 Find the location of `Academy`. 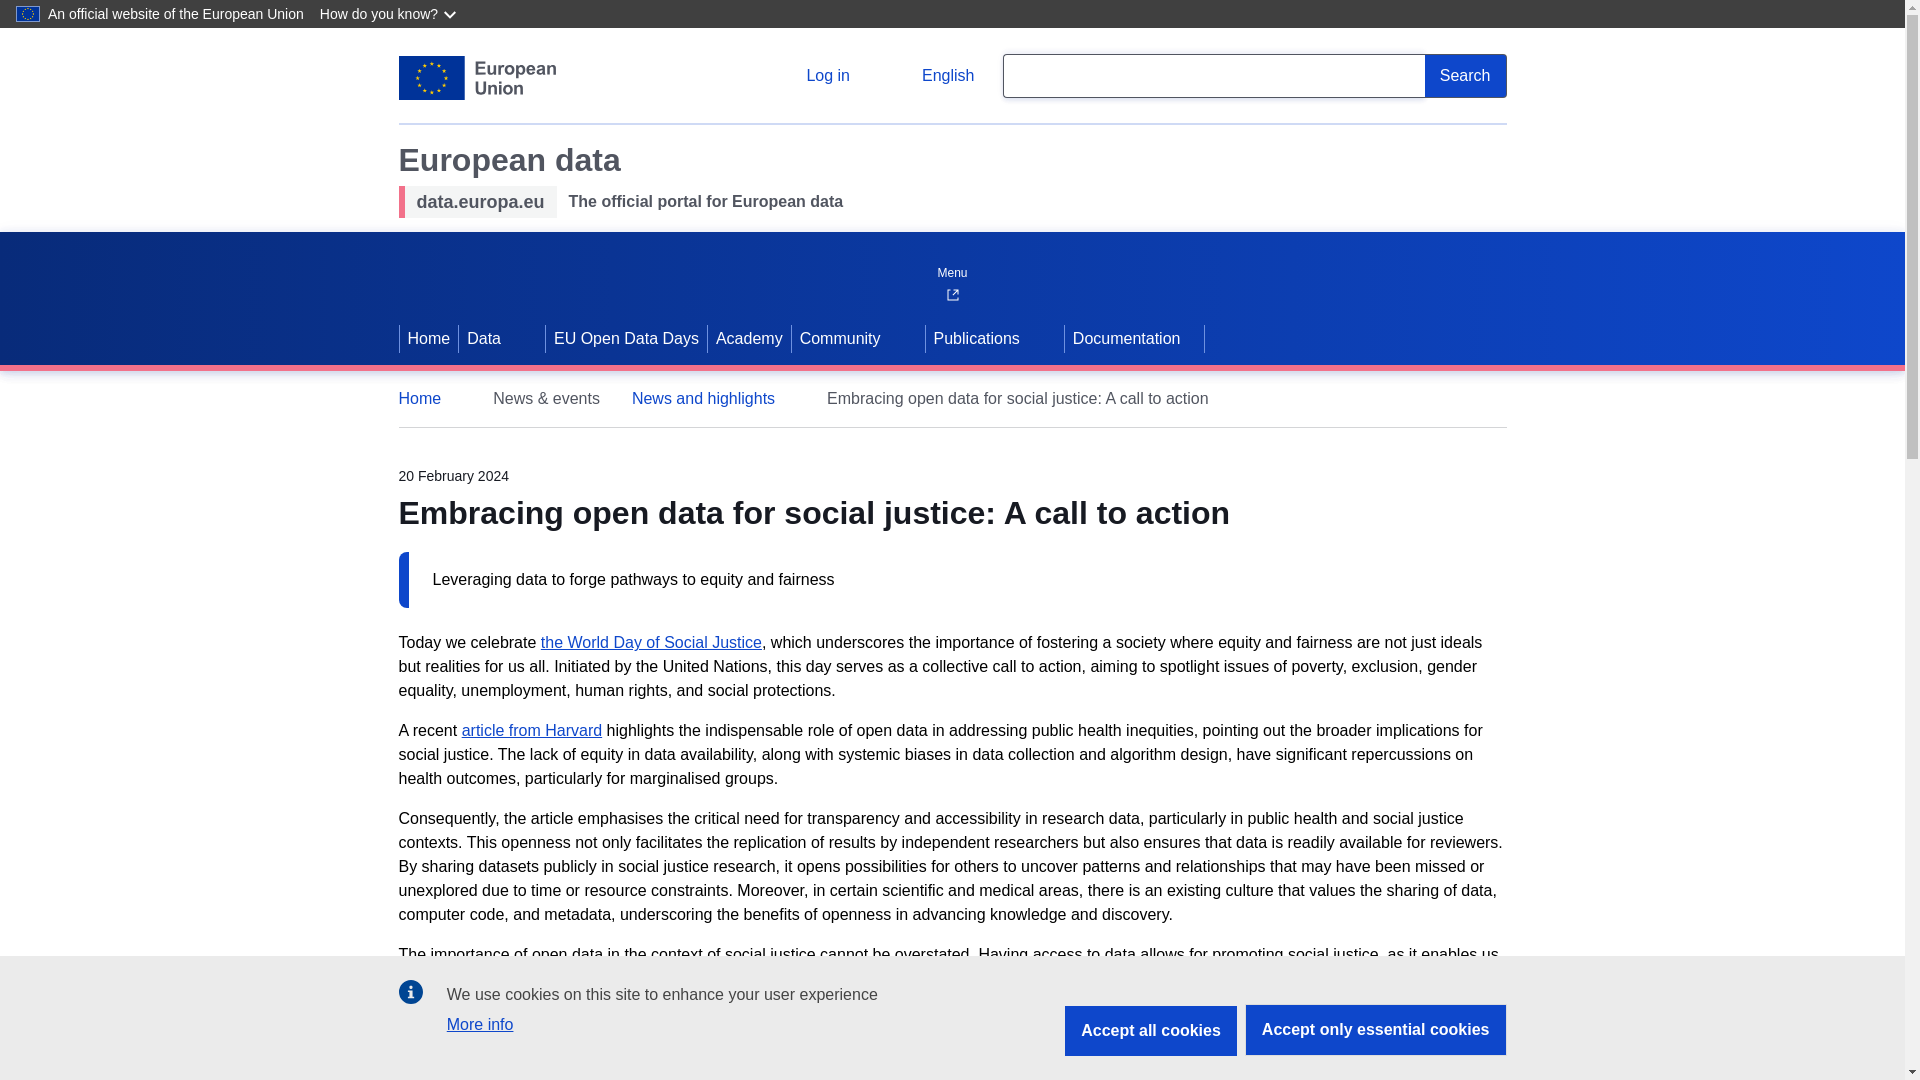

Academy is located at coordinates (750, 339).